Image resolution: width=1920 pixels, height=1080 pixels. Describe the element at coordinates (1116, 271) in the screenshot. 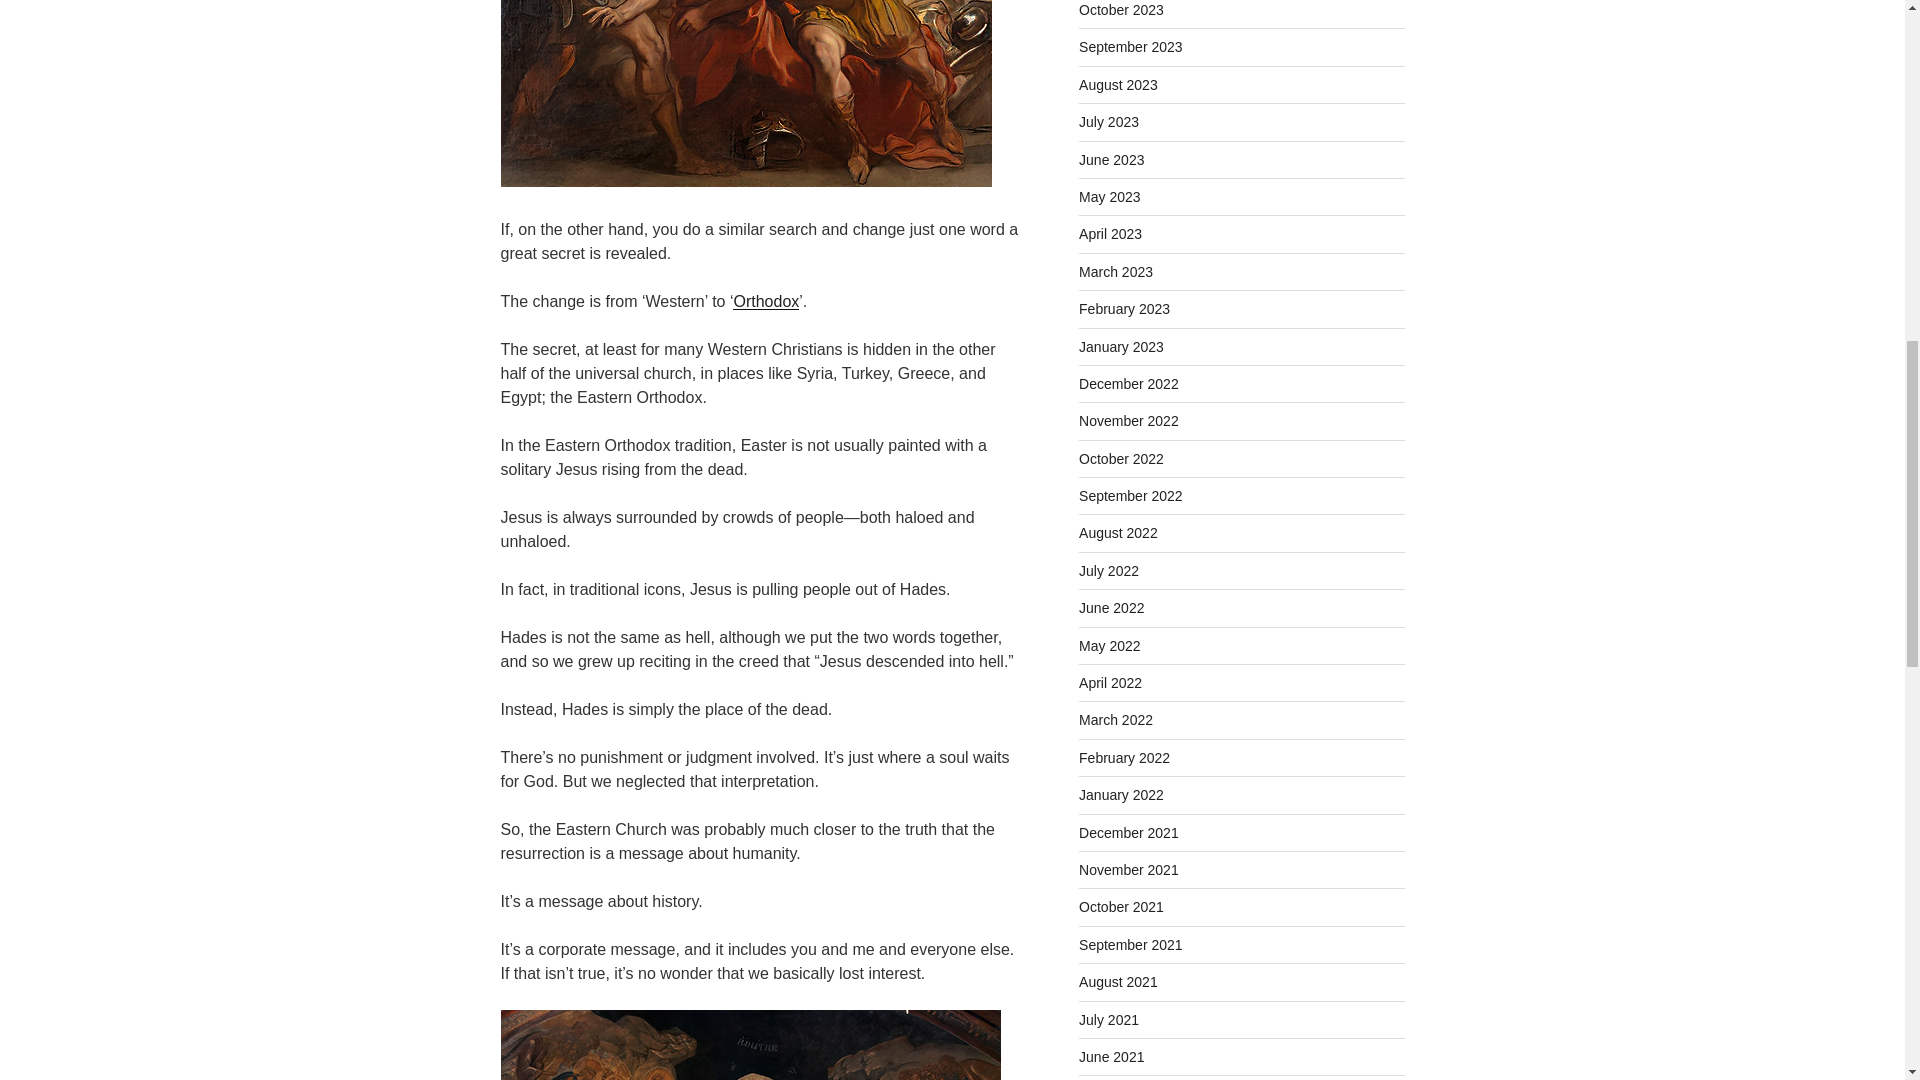

I see `March 2023` at that location.